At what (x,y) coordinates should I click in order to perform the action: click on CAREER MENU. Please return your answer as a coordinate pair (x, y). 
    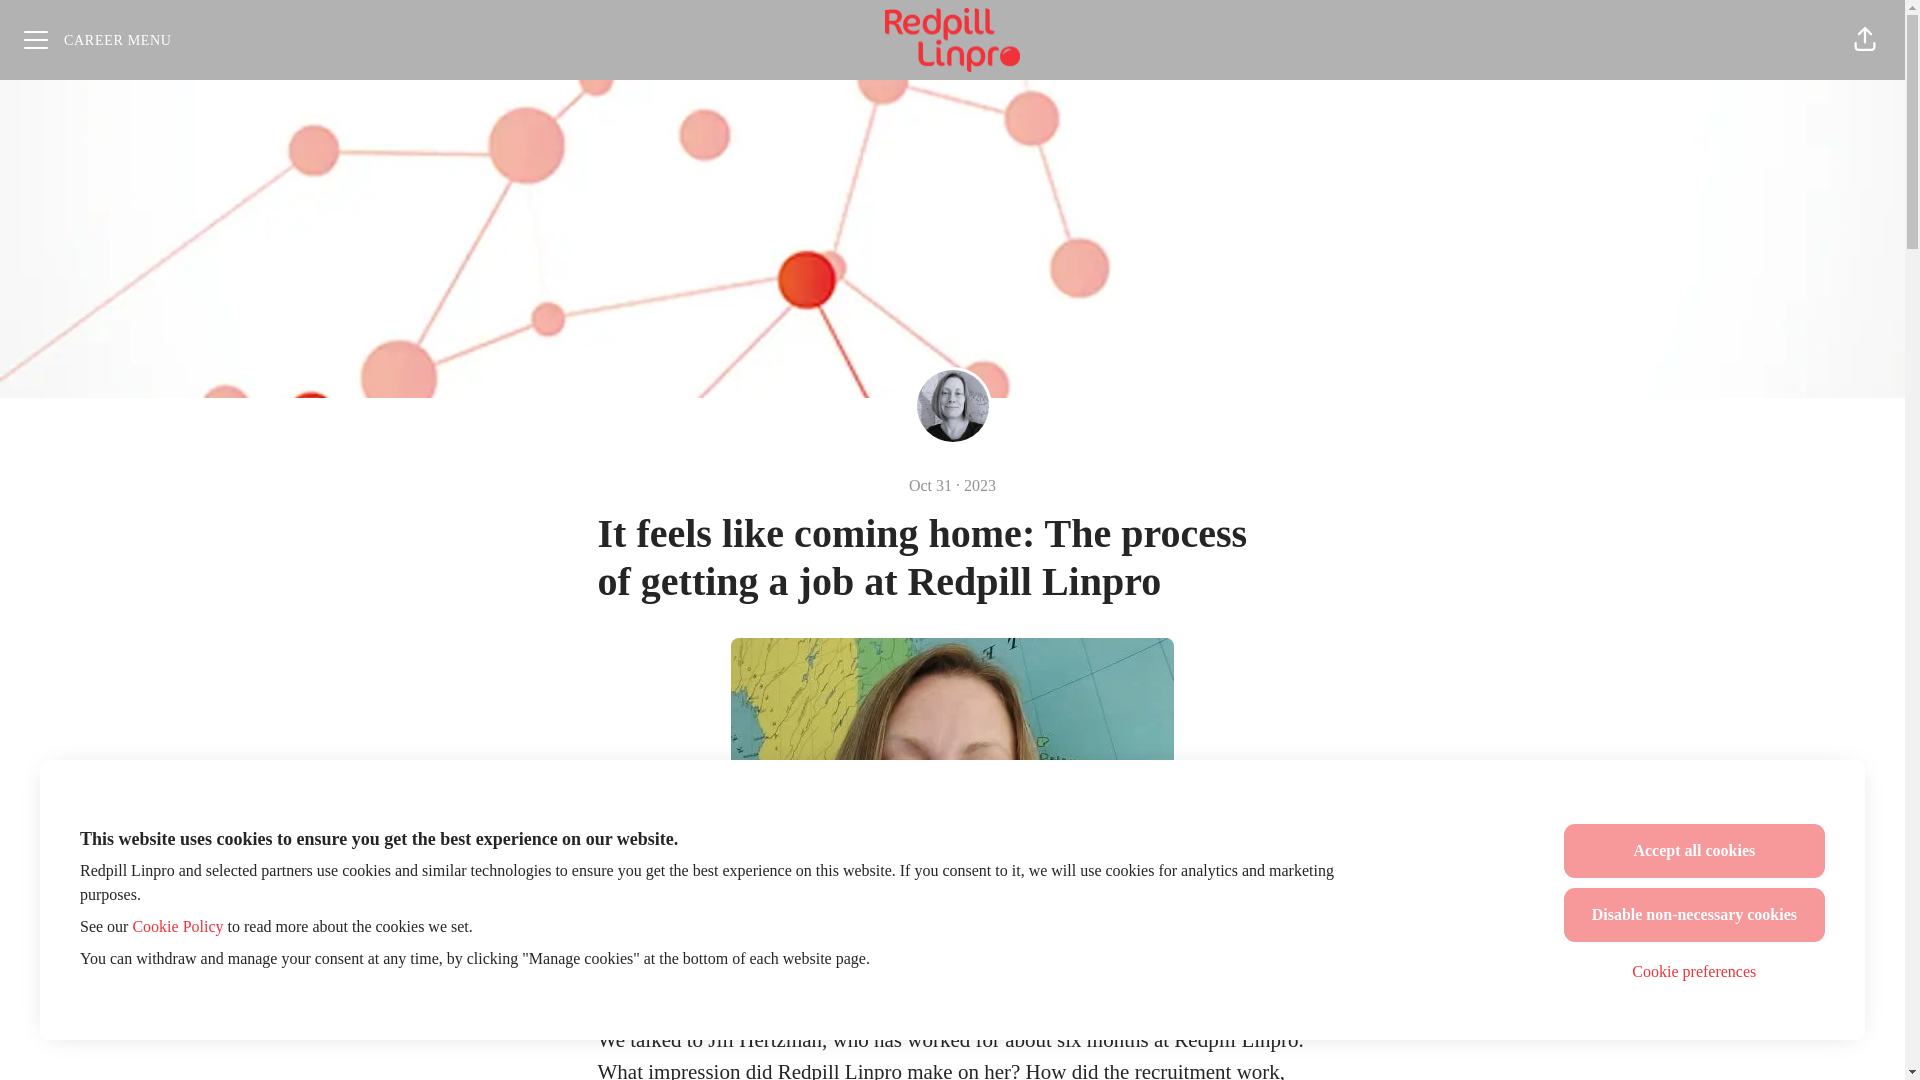
    Looking at the image, I should click on (98, 40).